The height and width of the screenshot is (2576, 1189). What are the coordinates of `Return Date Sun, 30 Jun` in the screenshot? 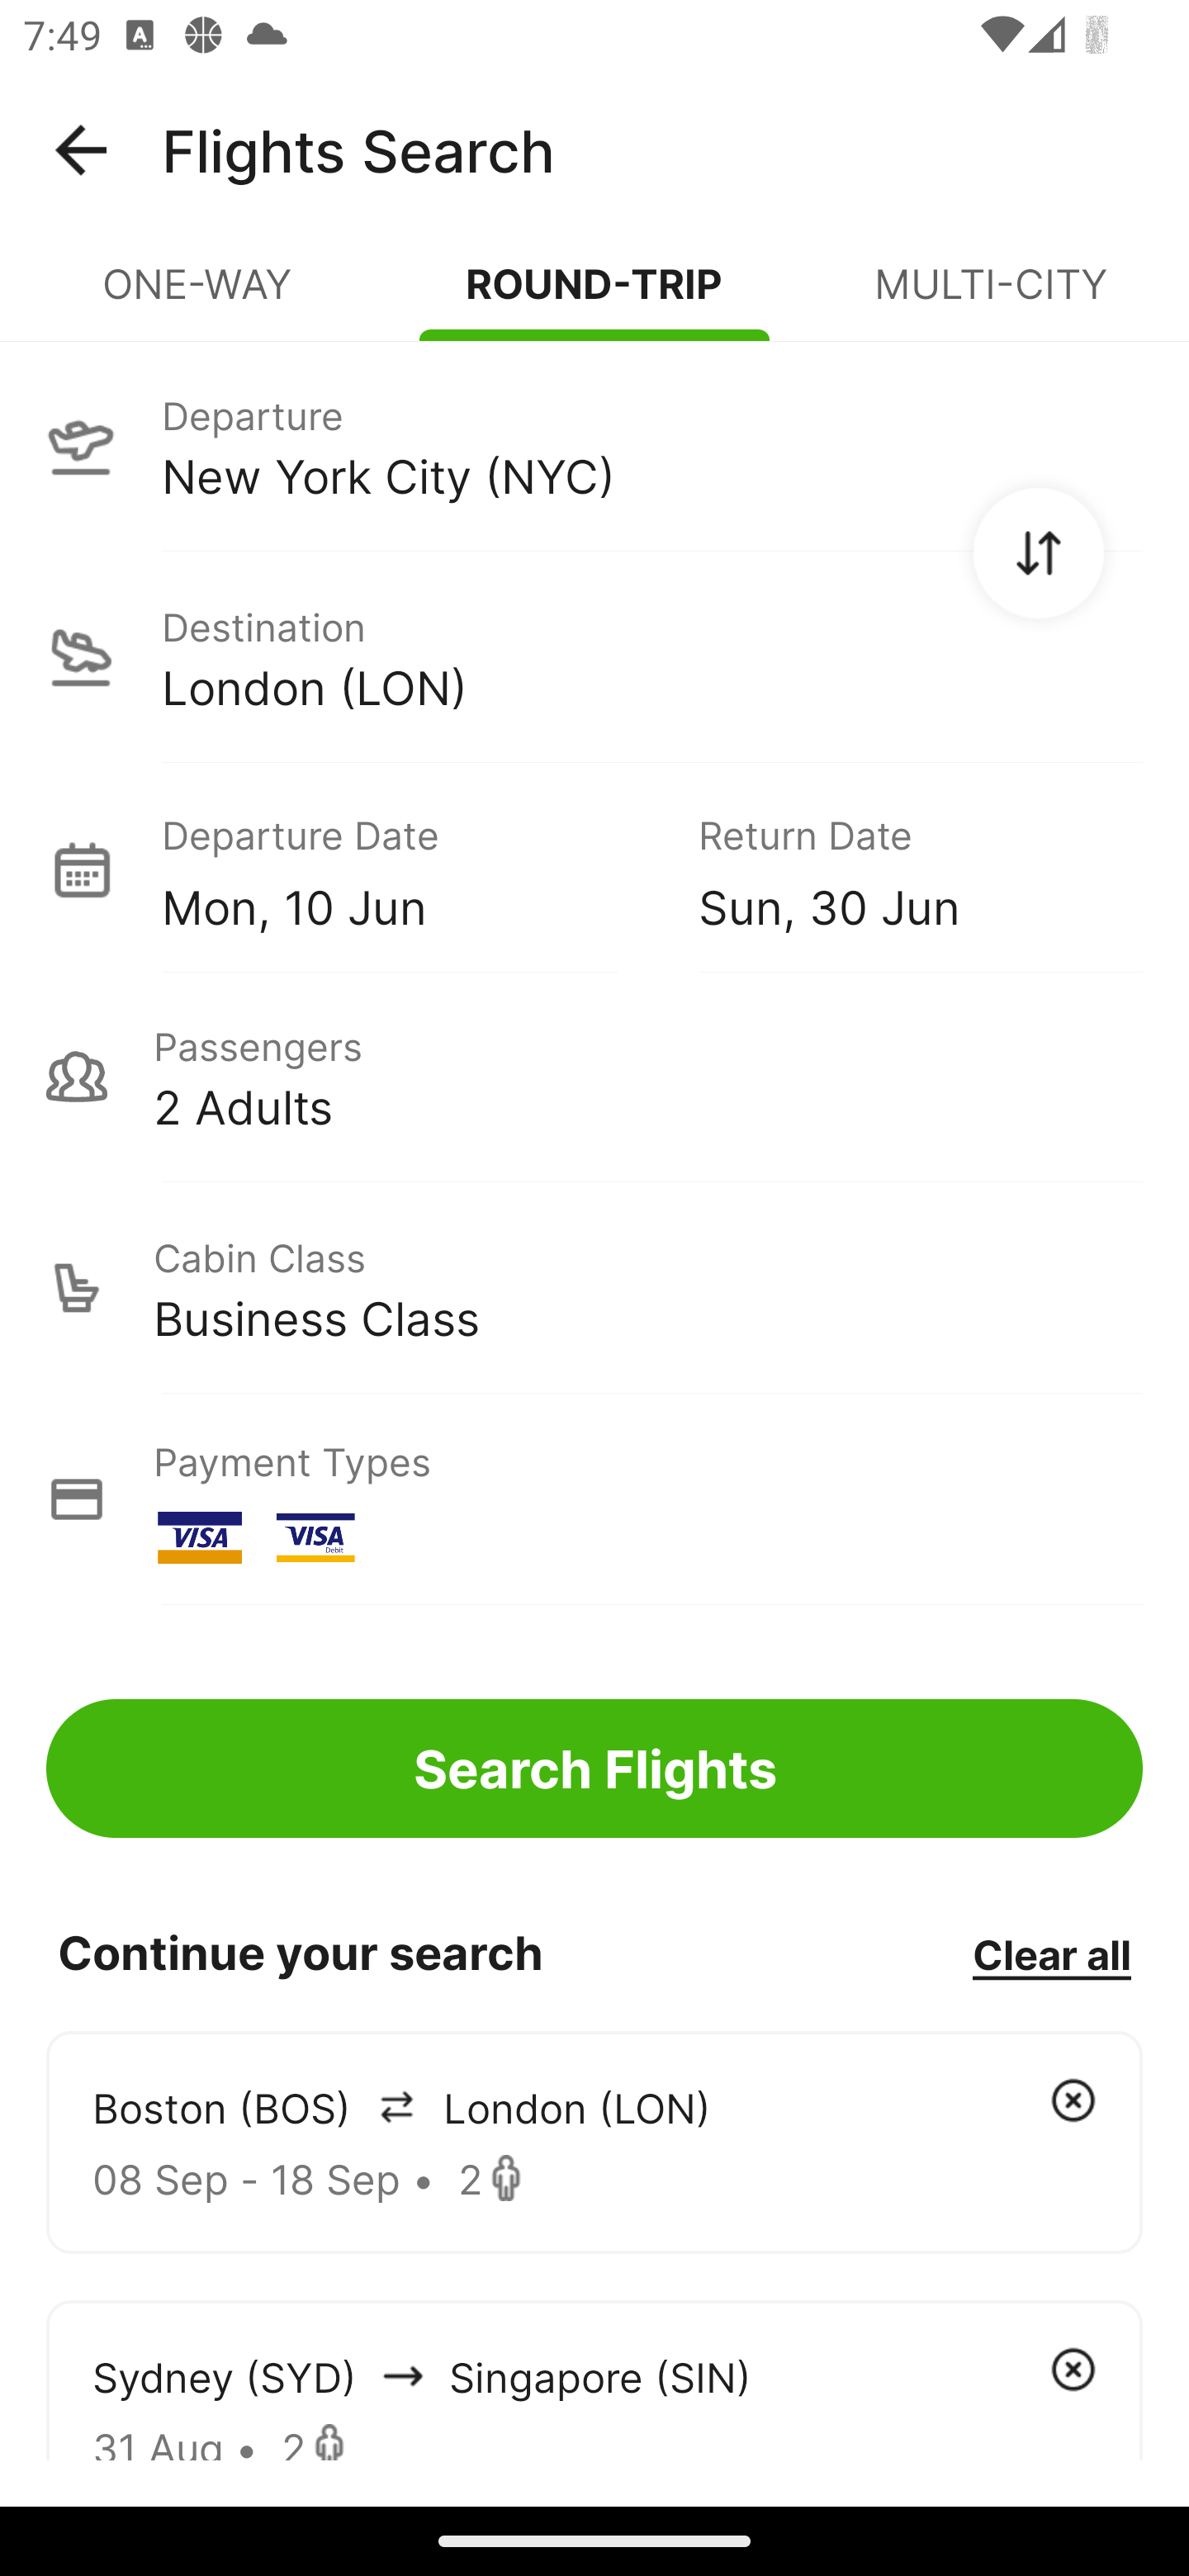 It's located at (897, 869).